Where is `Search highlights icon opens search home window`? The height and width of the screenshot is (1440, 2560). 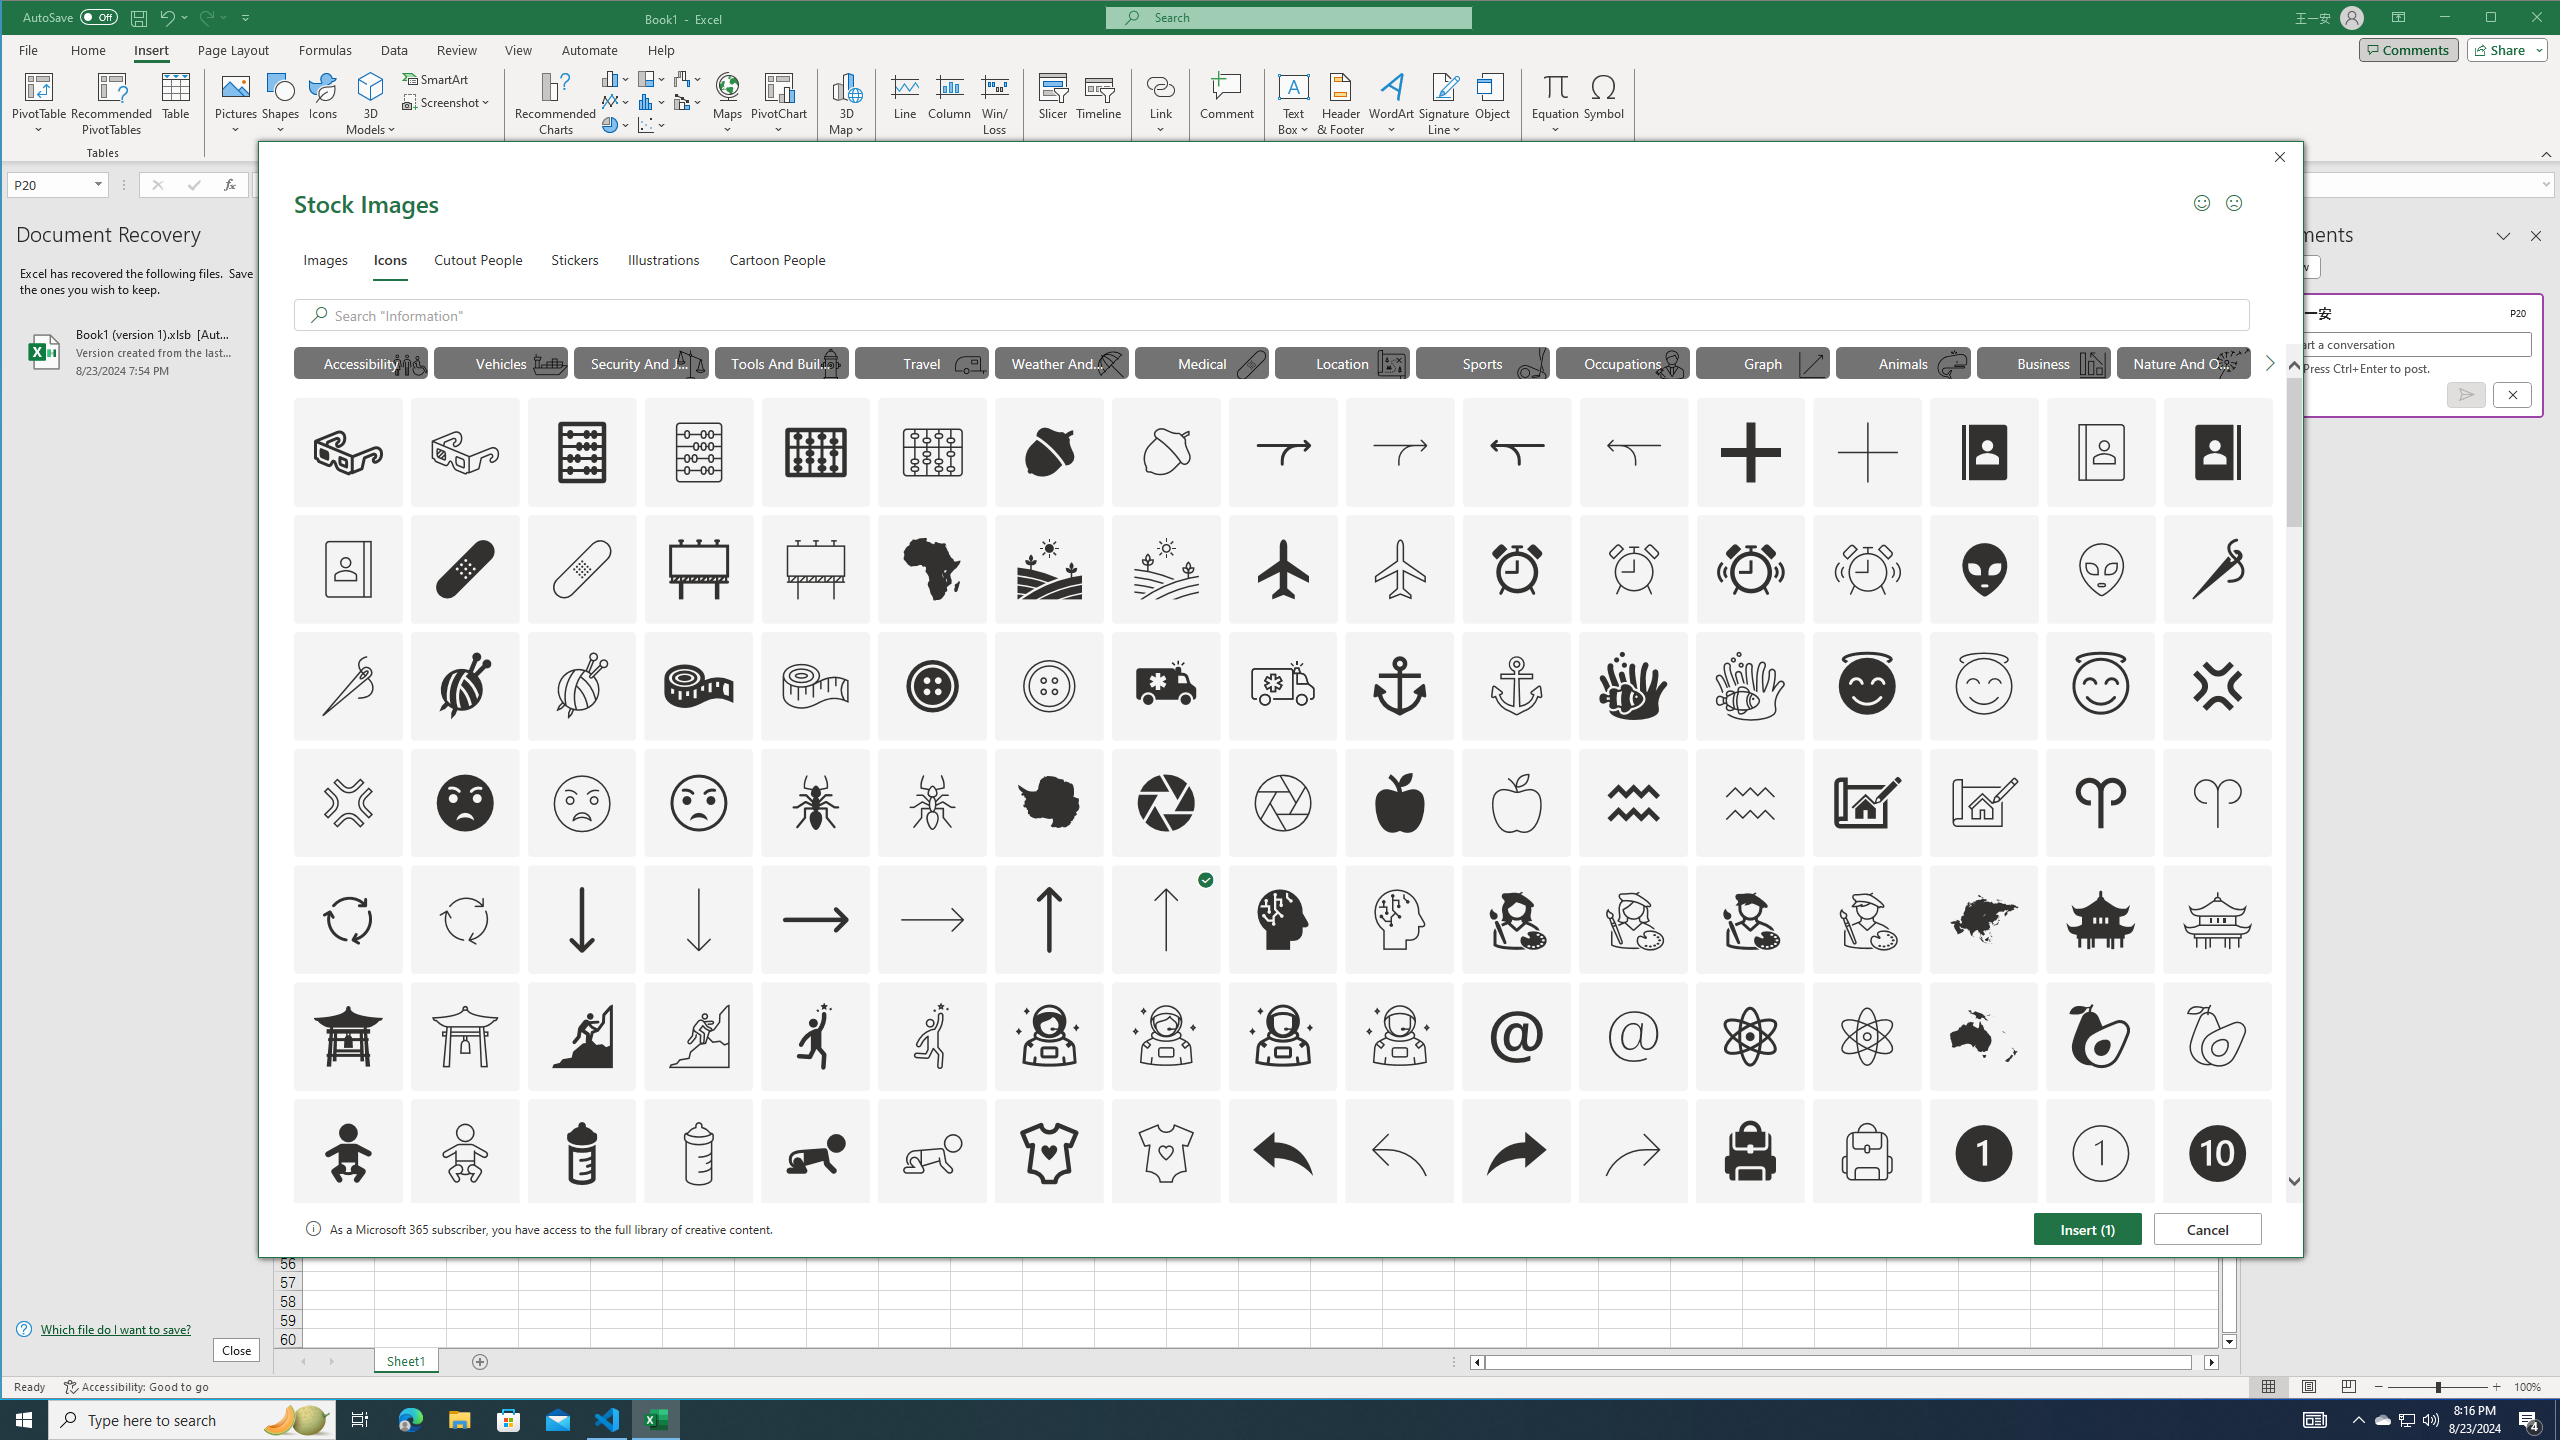
Search highlights icon opens search home window is located at coordinates (296, 1420).